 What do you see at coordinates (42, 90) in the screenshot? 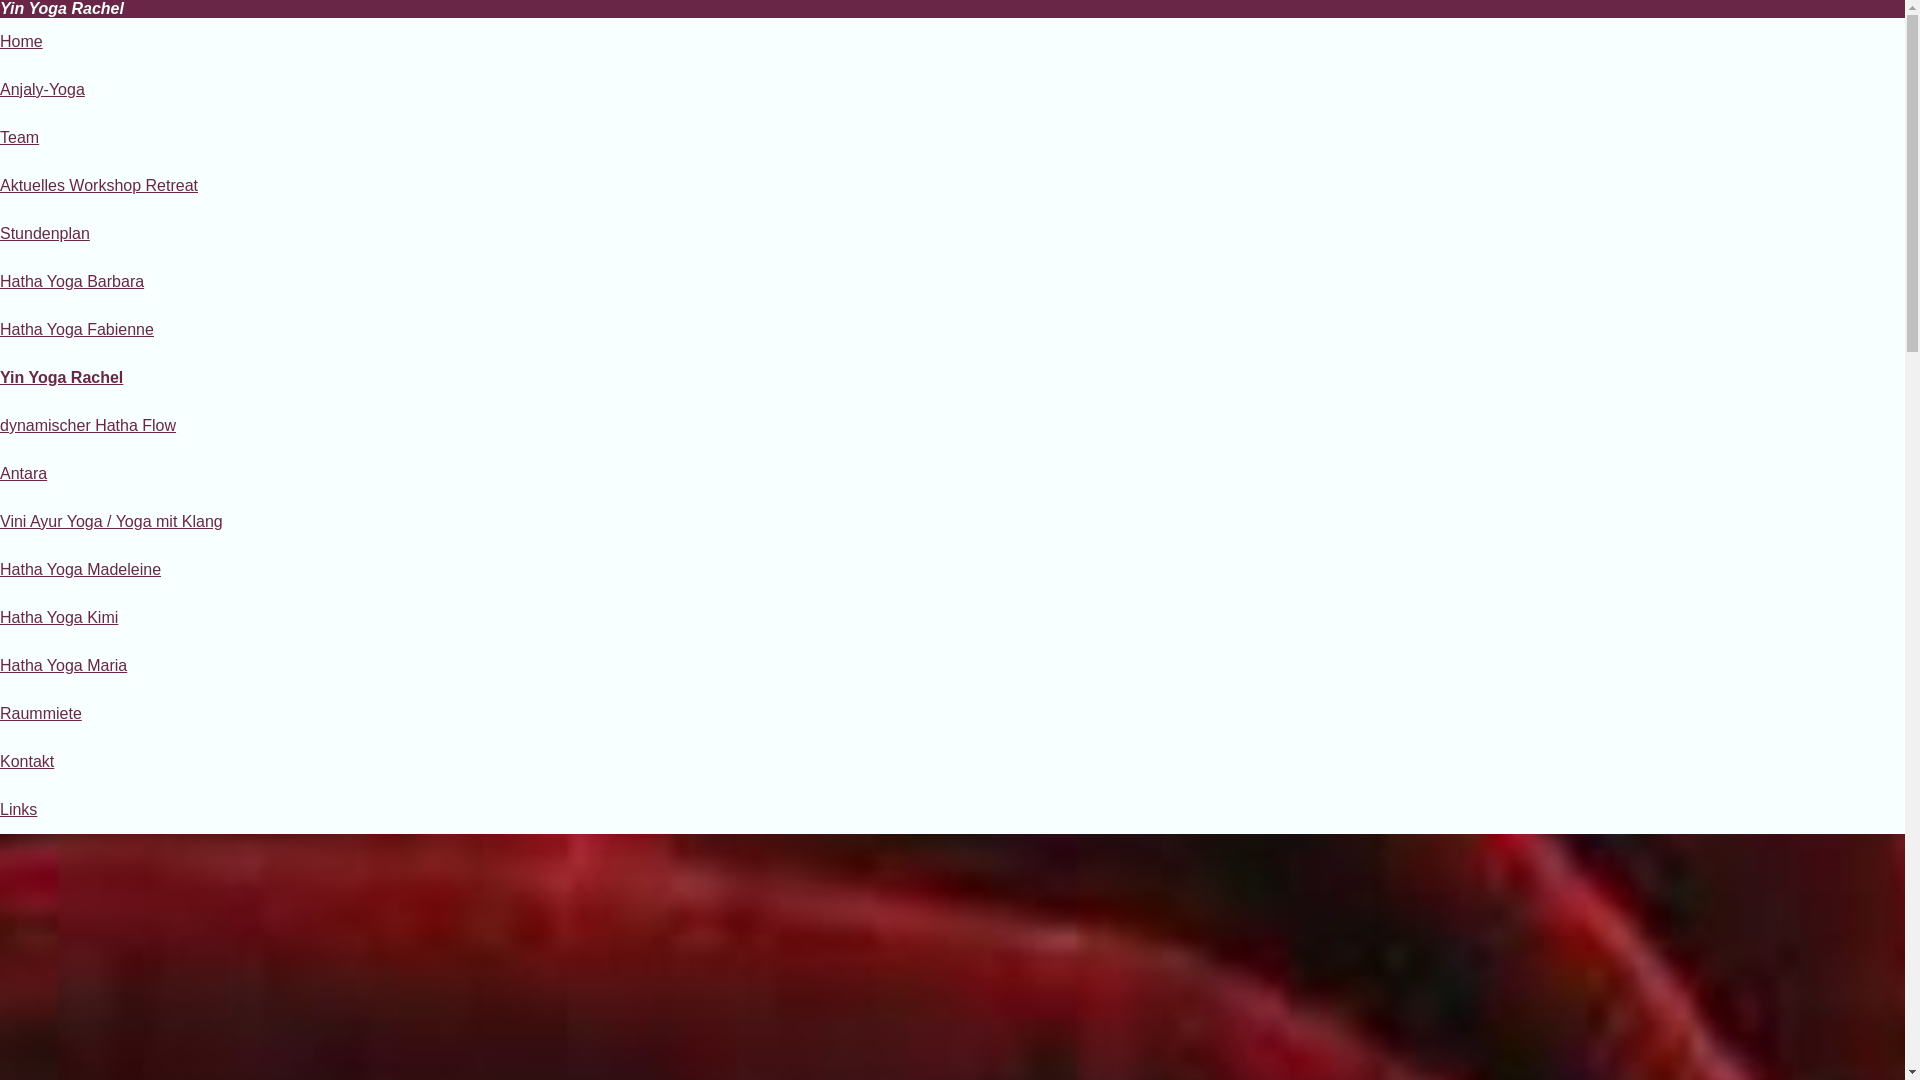
I see `Anjaly-Yoga` at bounding box center [42, 90].